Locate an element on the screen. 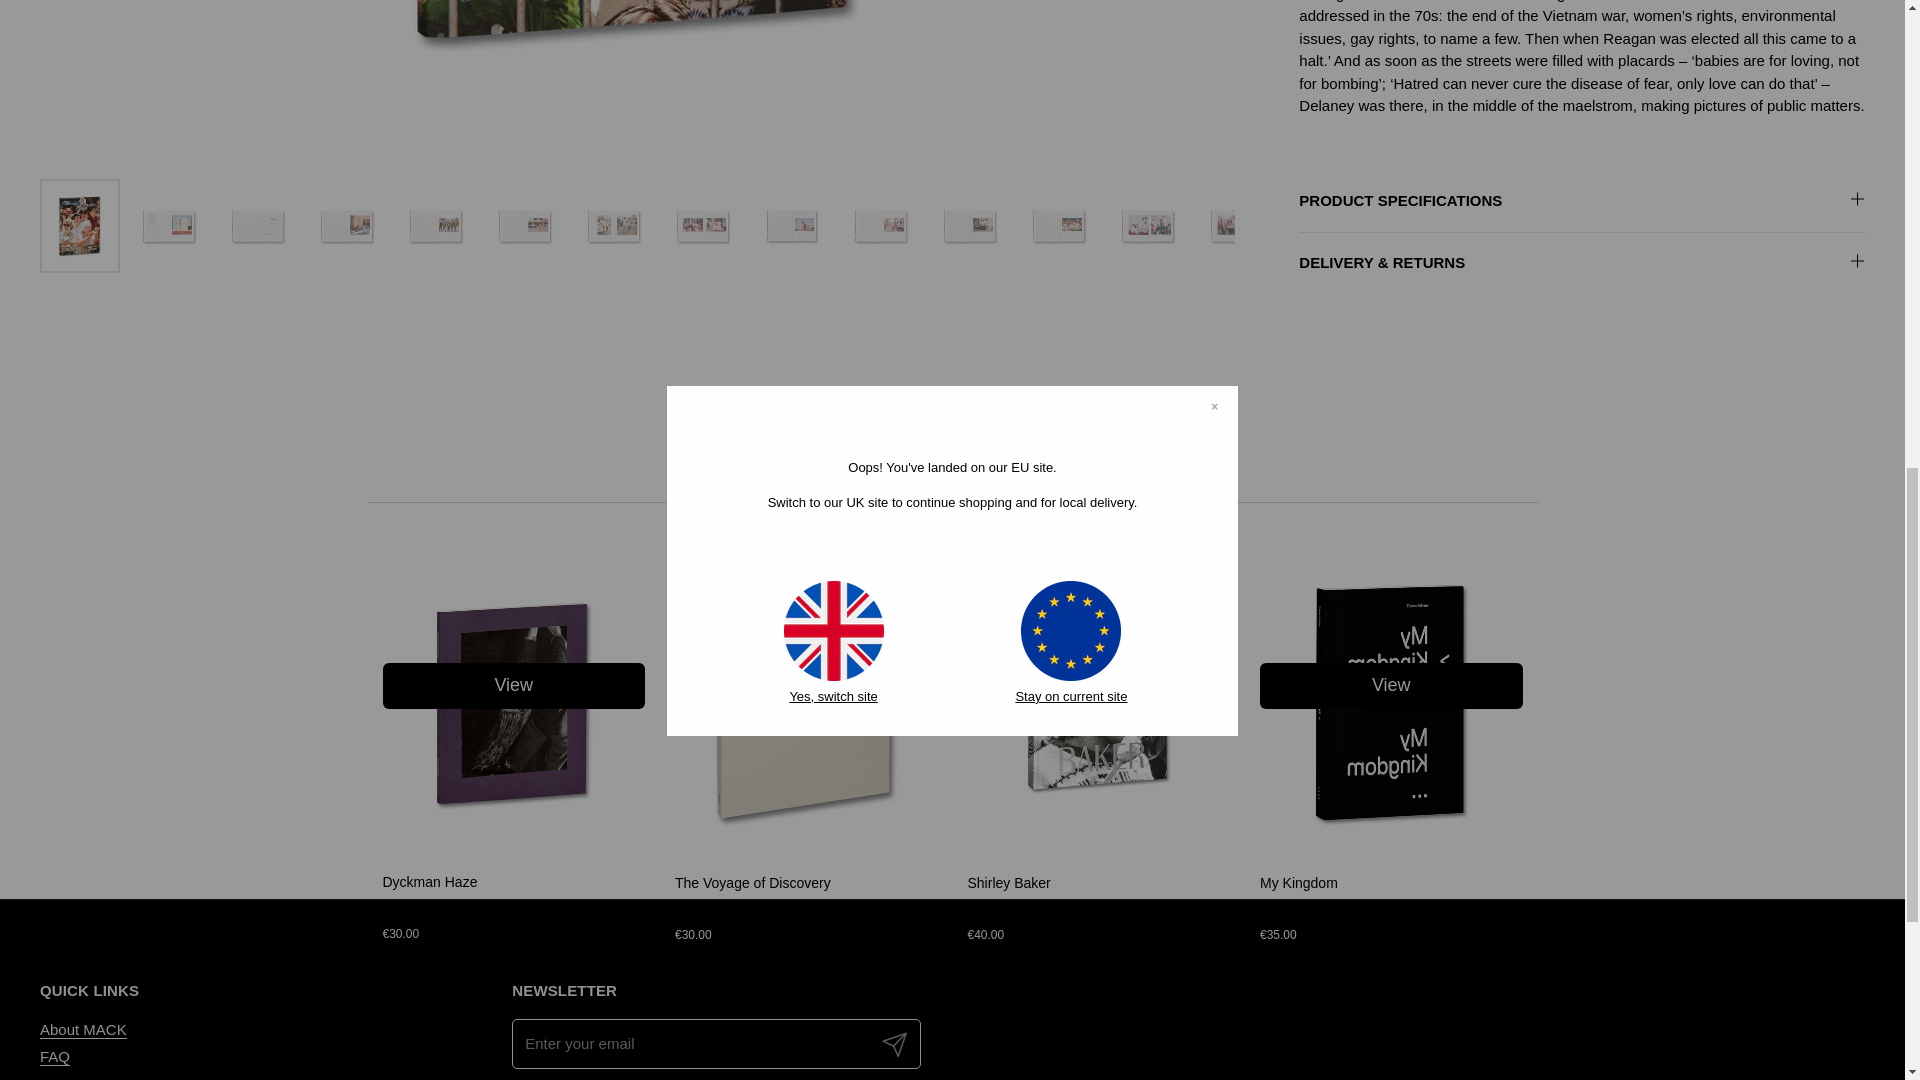 Image resolution: width=1920 pixels, height=1080 pixels. Dyckman Haze is located at coordinates (514, 849).